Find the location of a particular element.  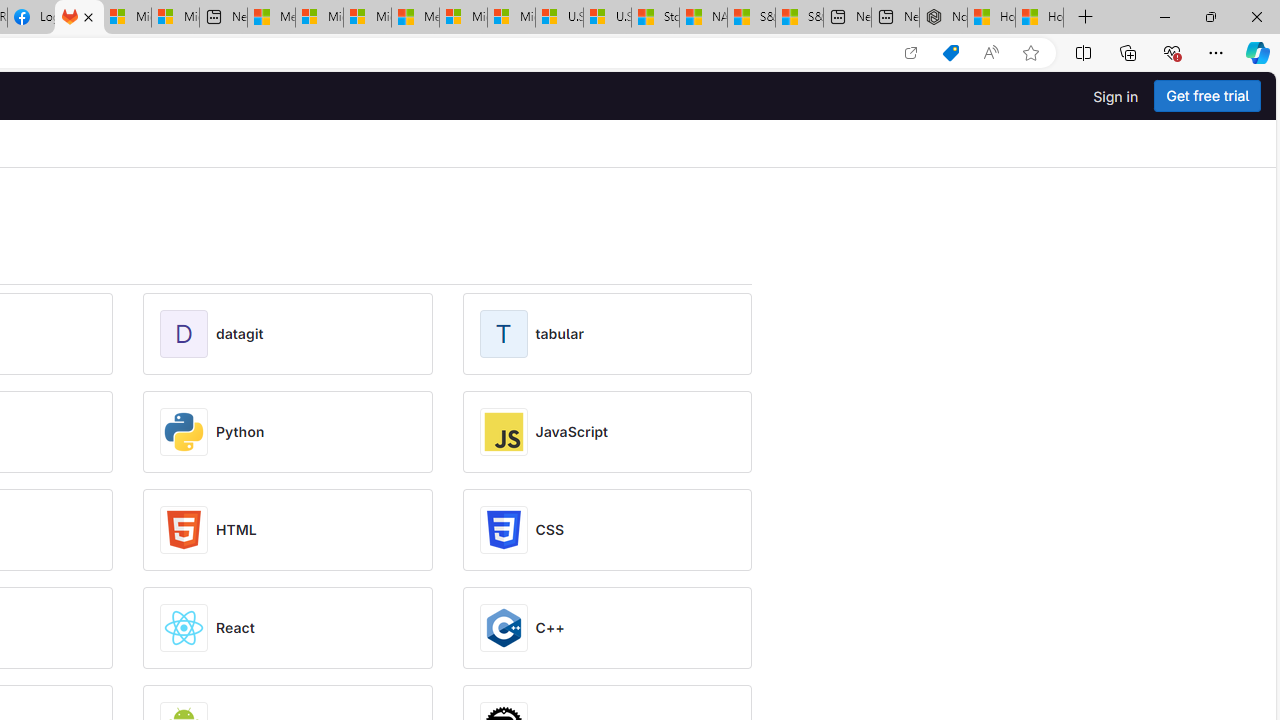

C++ is located at coordinates (550, 628).